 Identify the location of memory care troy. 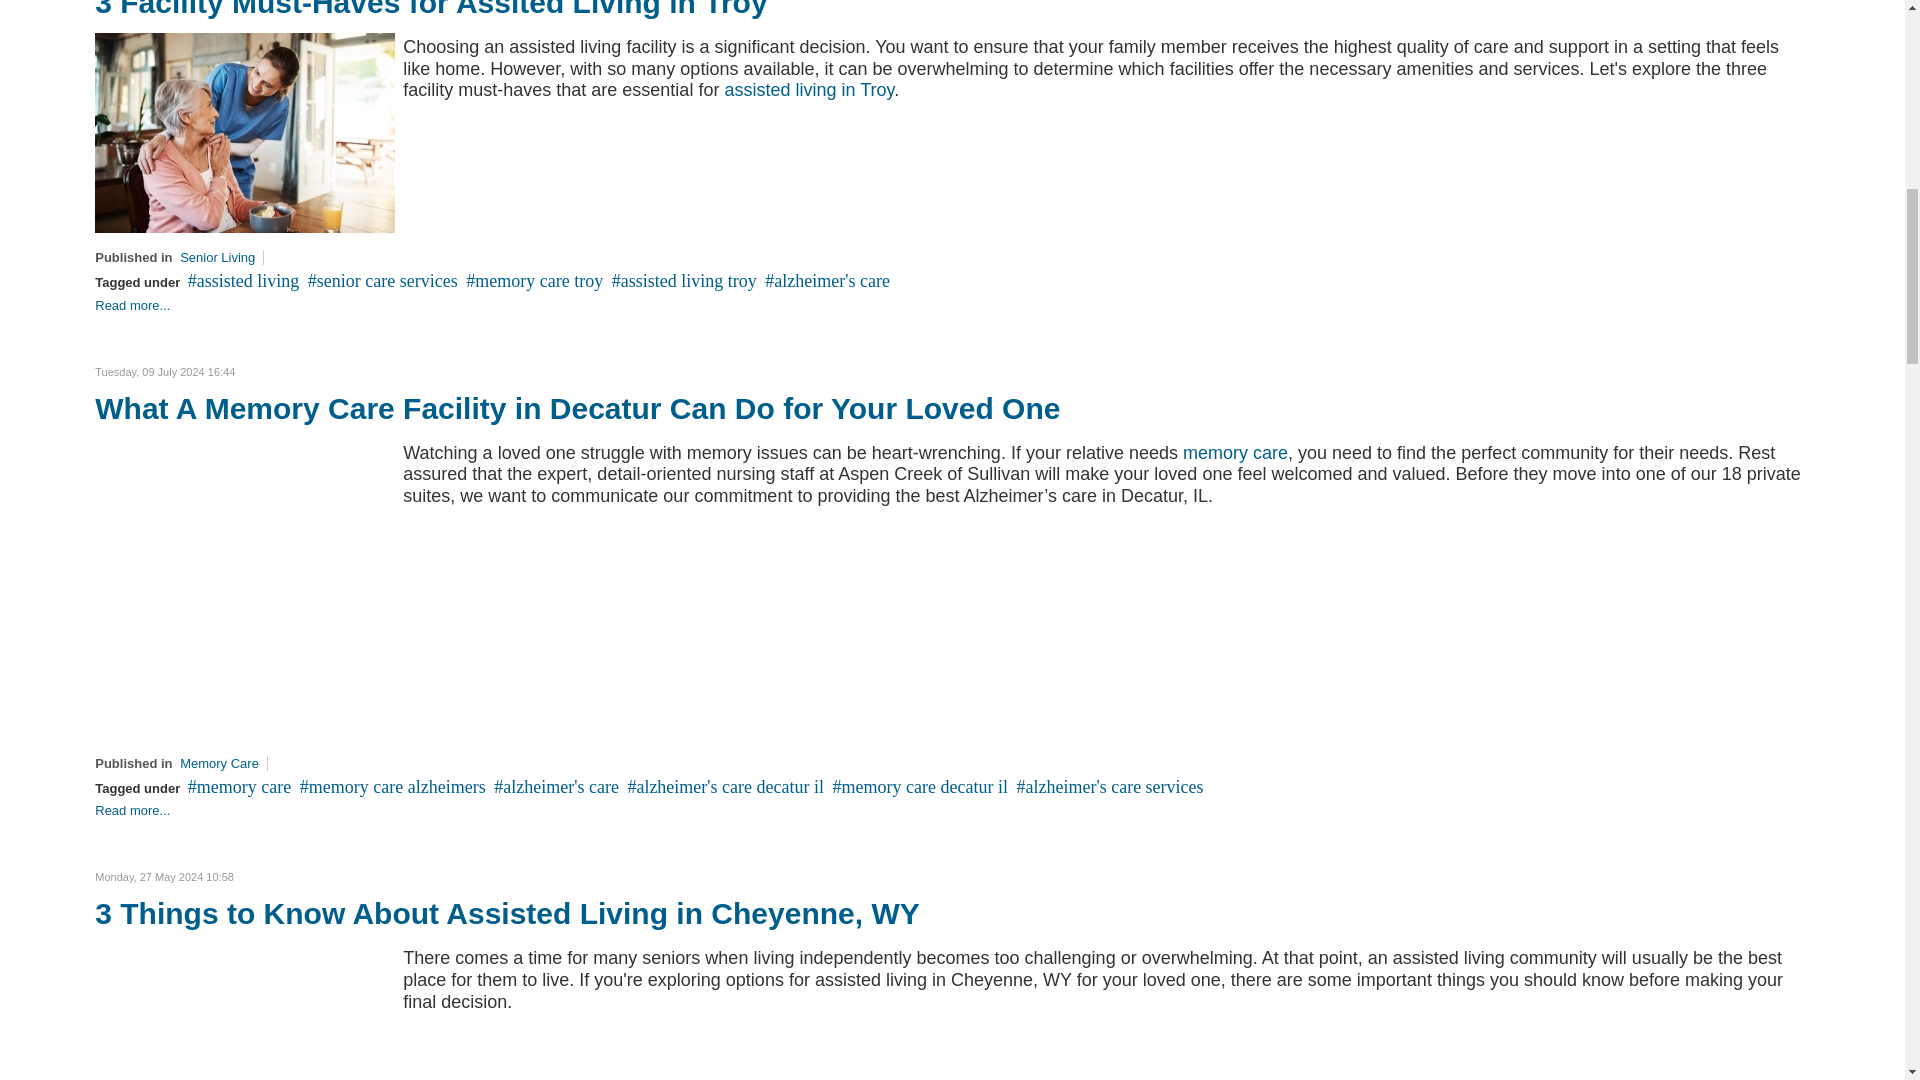
(534, 280).